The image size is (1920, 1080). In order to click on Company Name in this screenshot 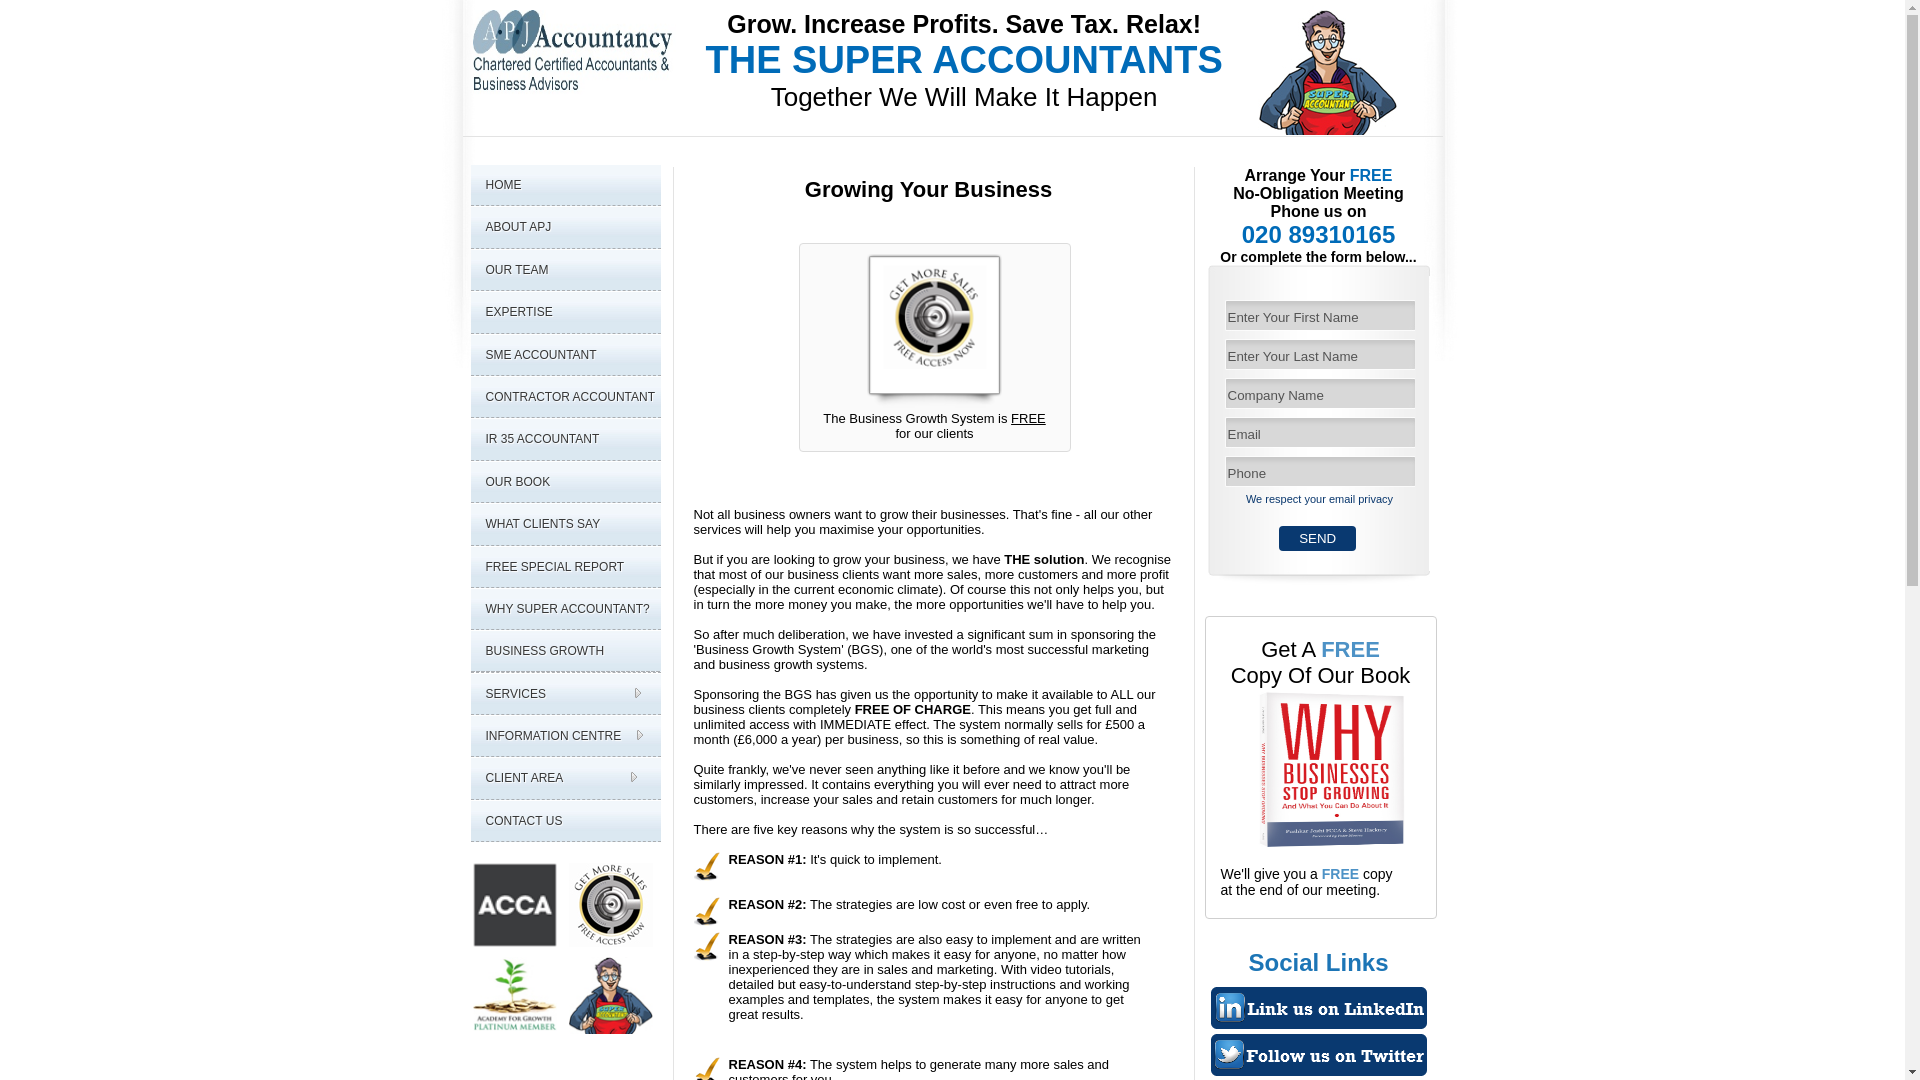, I will do `click(1318, 394)`.